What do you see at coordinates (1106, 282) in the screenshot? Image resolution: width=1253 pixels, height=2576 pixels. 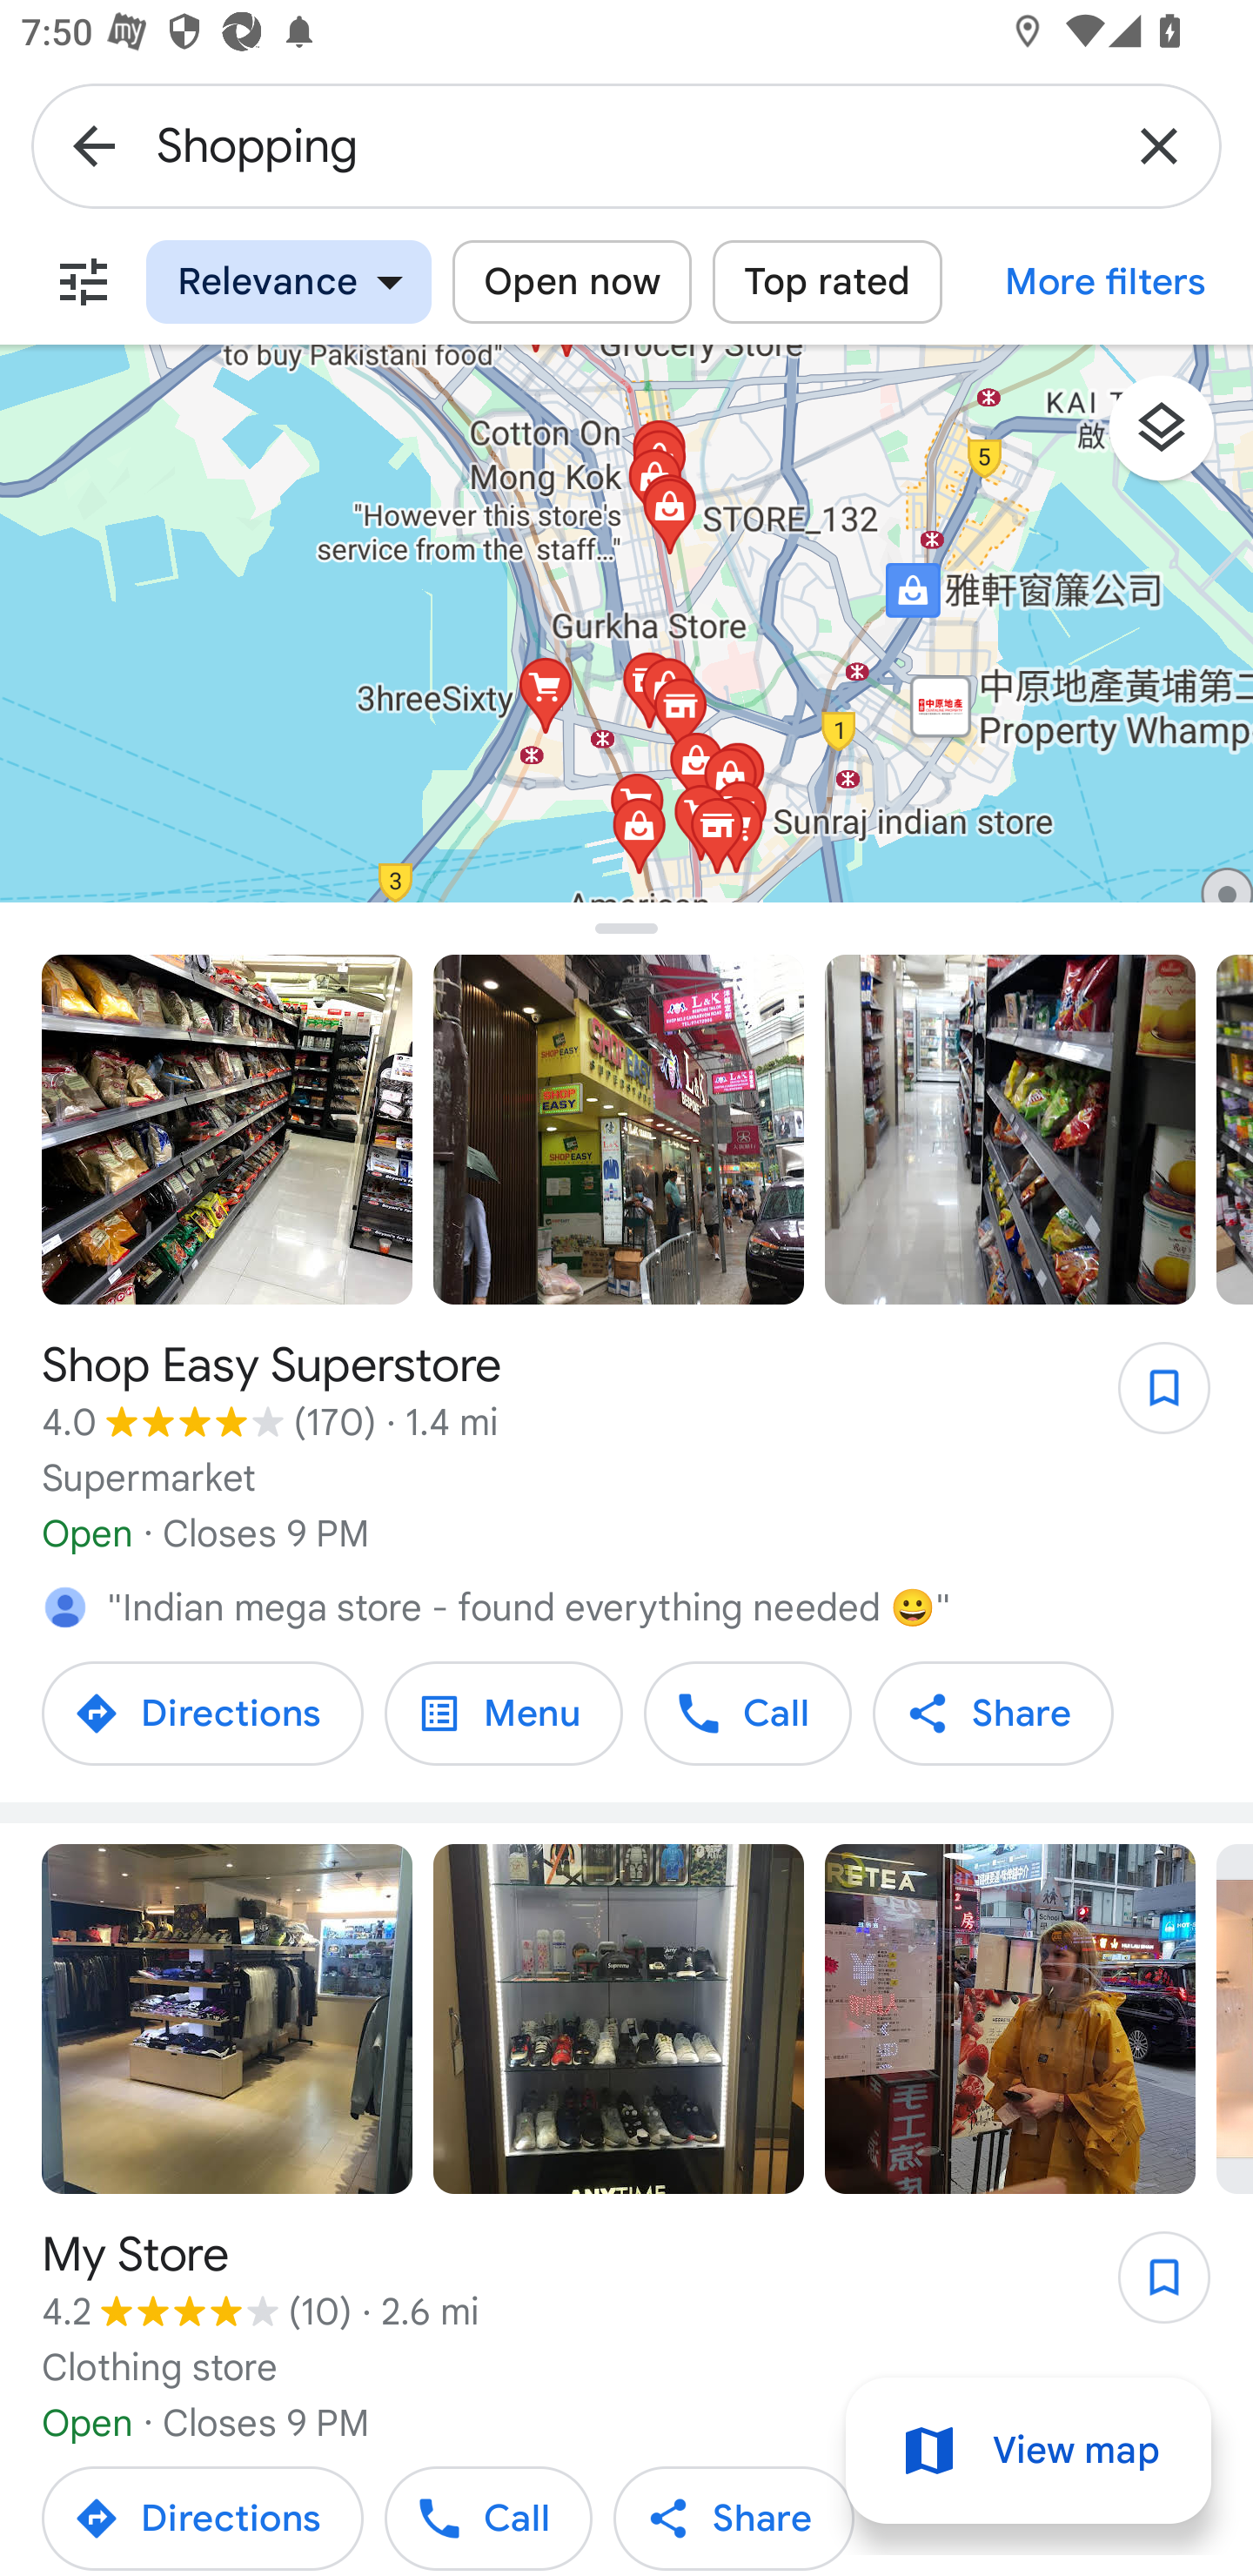 I see `More filters More filters More filters` at bounding box center [1106, 282].